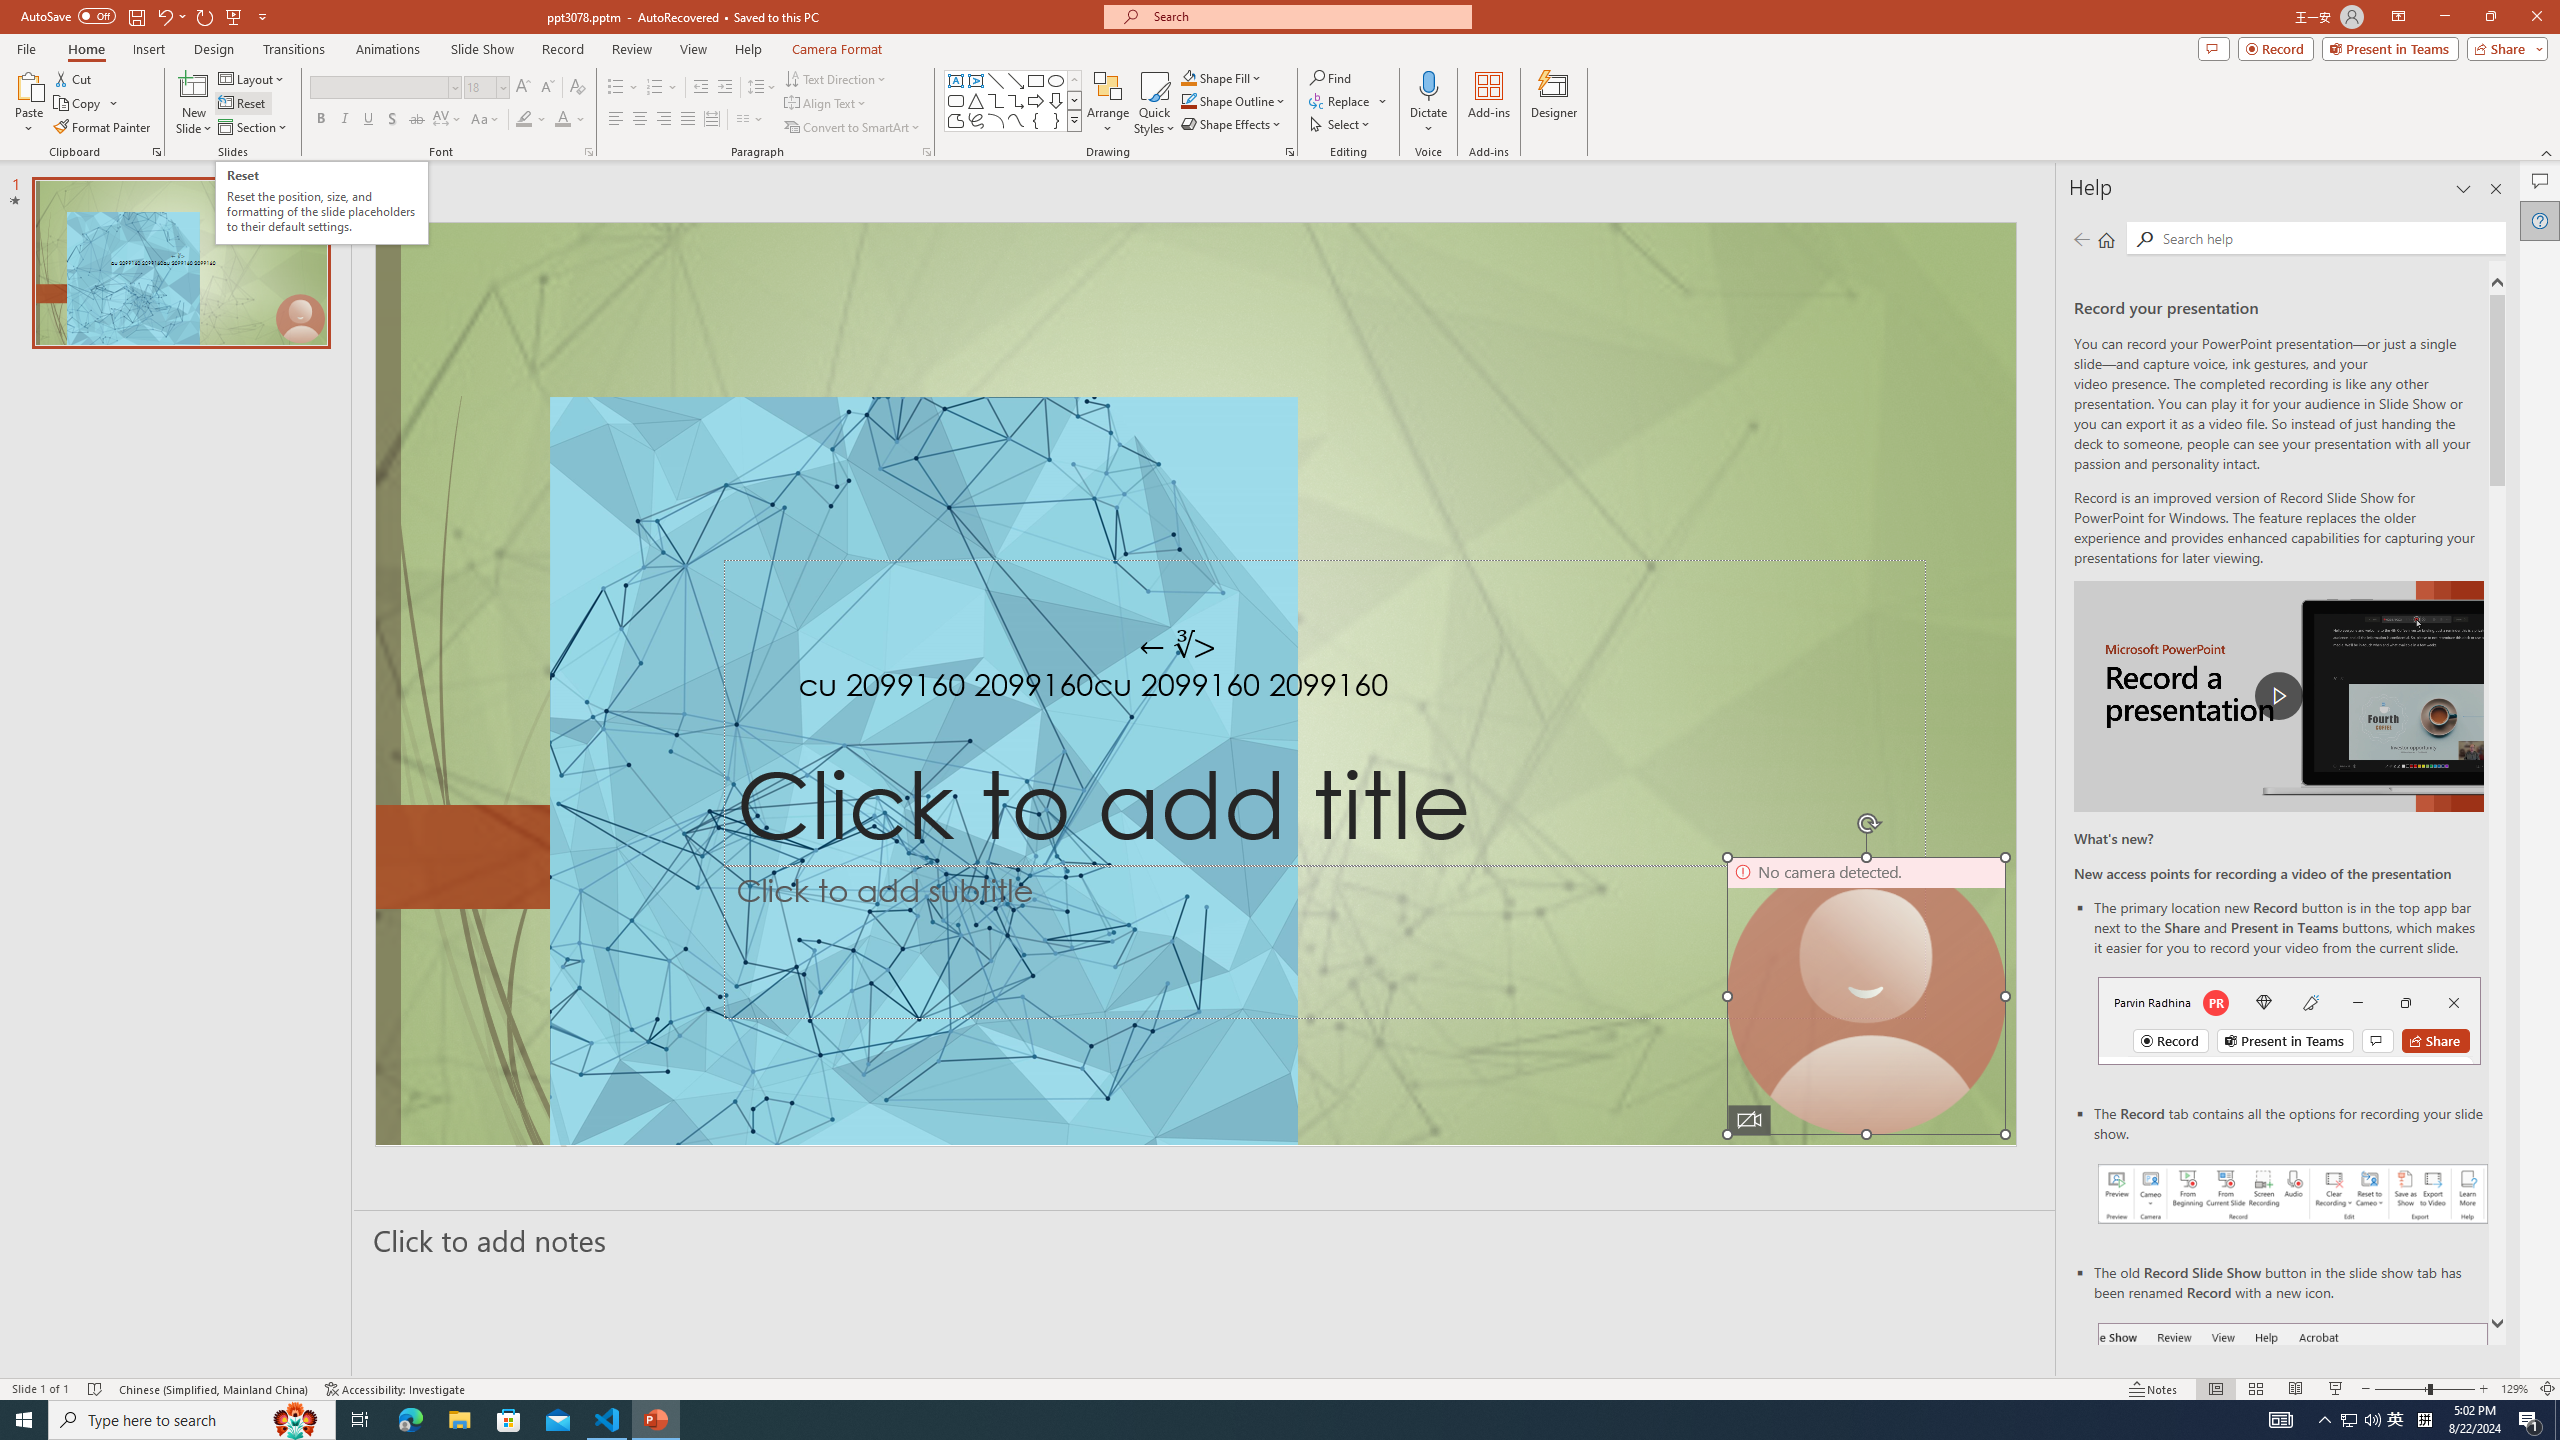 The image size is (2560, 1440). Describe the element at coordinates (392, 120) in the screenshot. I see `Shadow` at that location.